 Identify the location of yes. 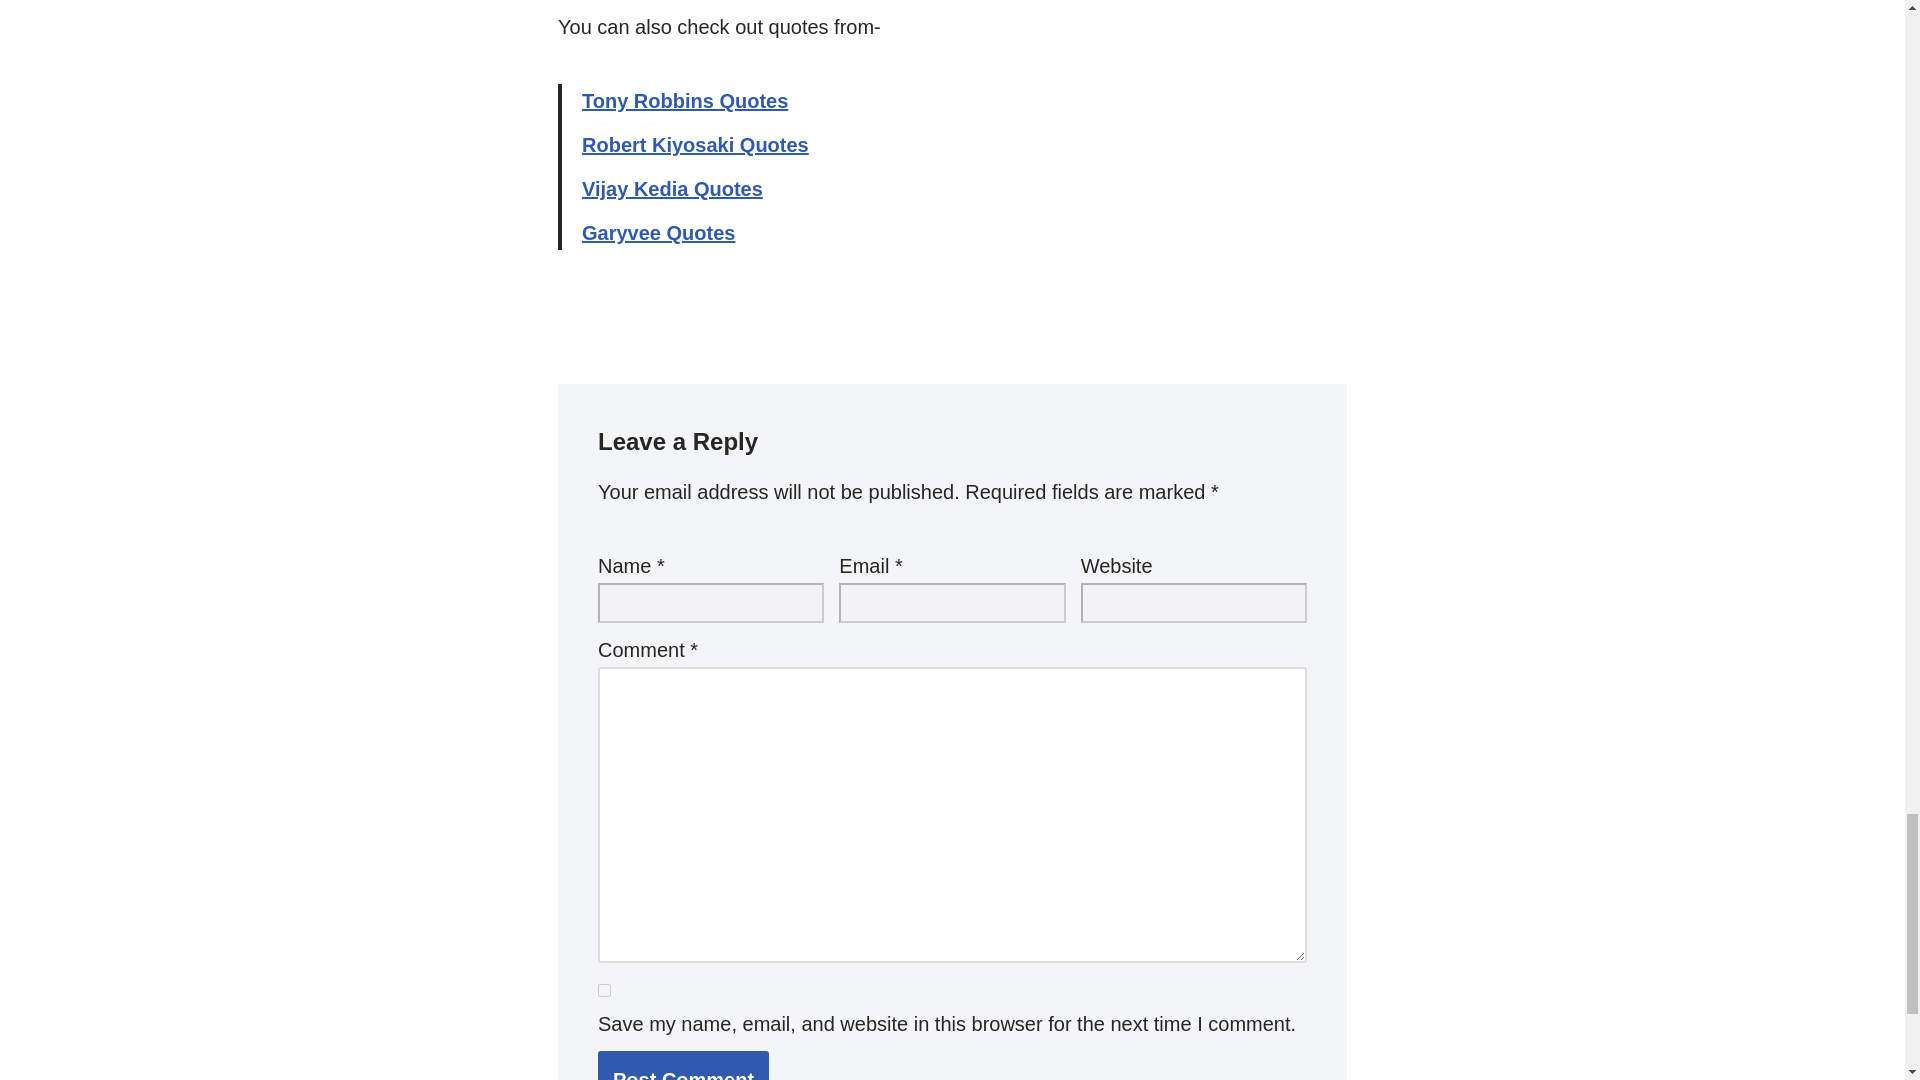
(604, 990).